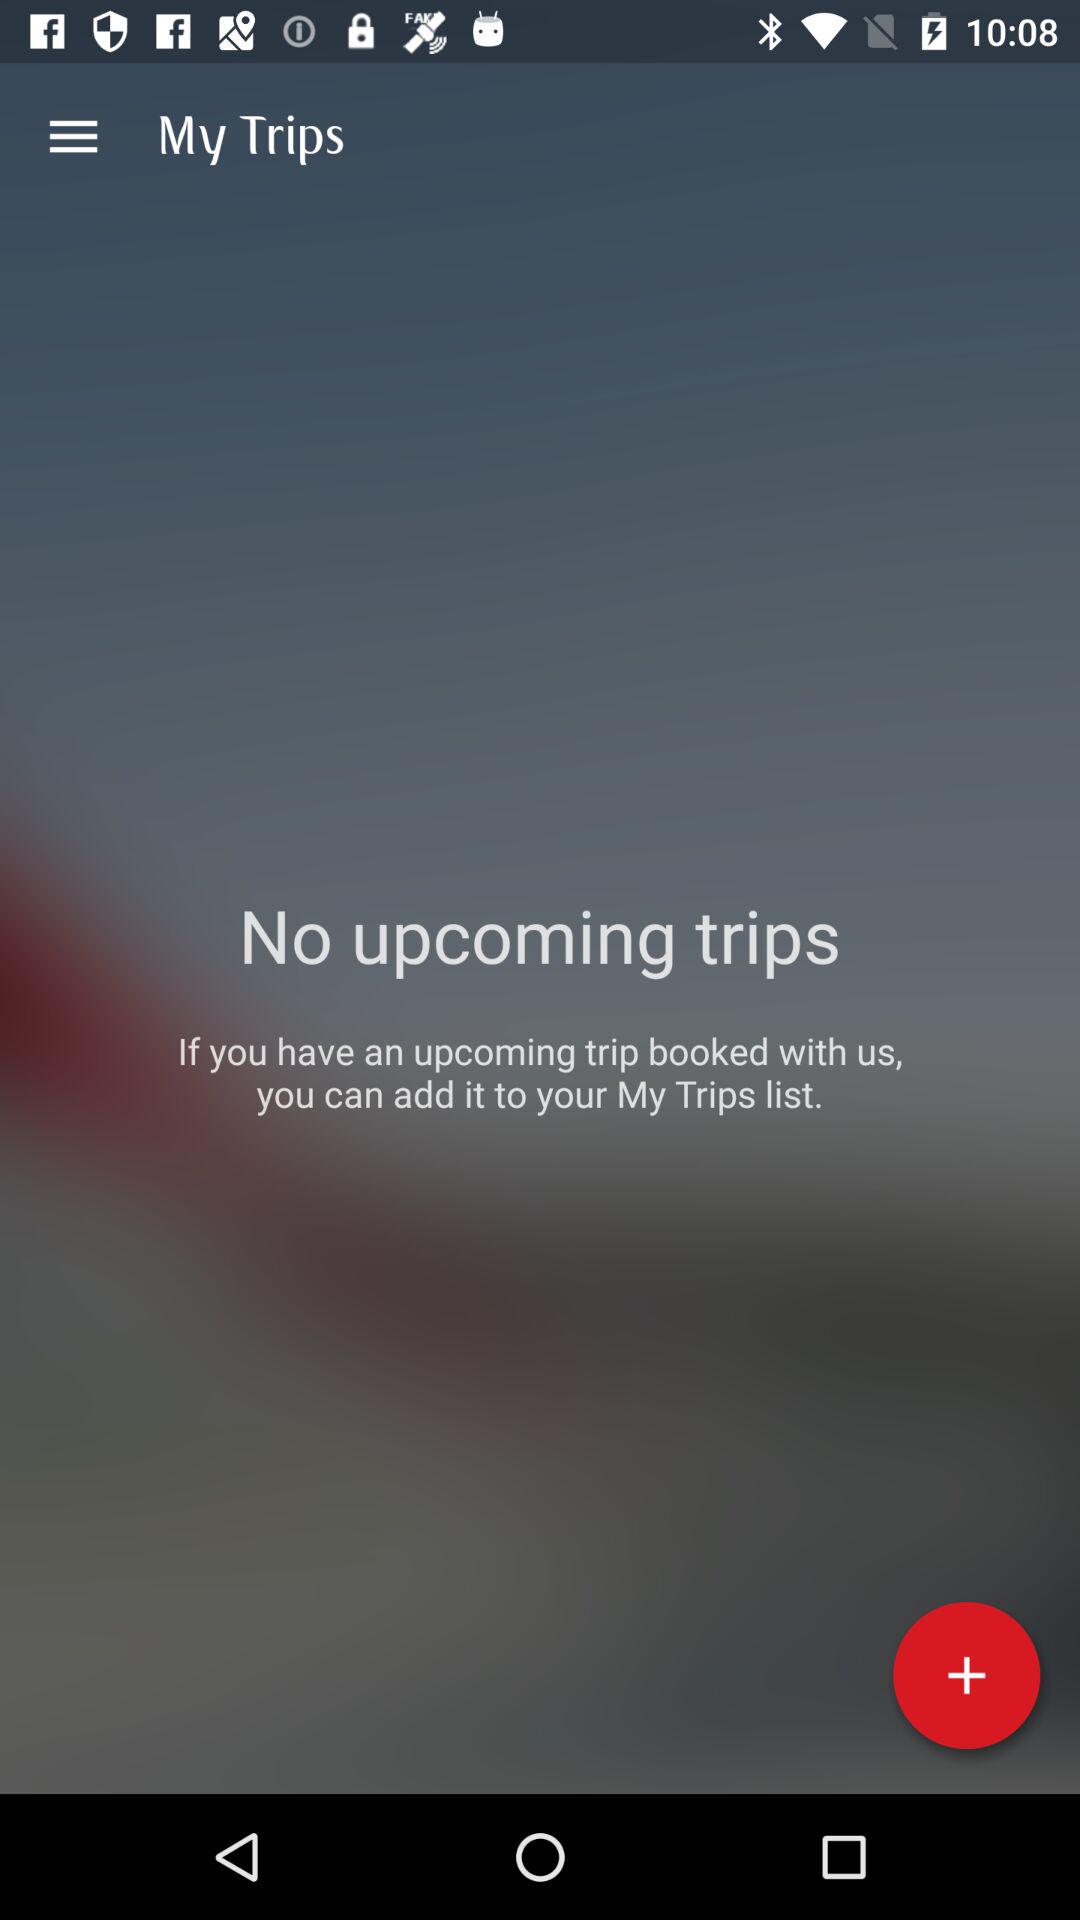  I want to click on open item next to the my trips, so click(73, 136).